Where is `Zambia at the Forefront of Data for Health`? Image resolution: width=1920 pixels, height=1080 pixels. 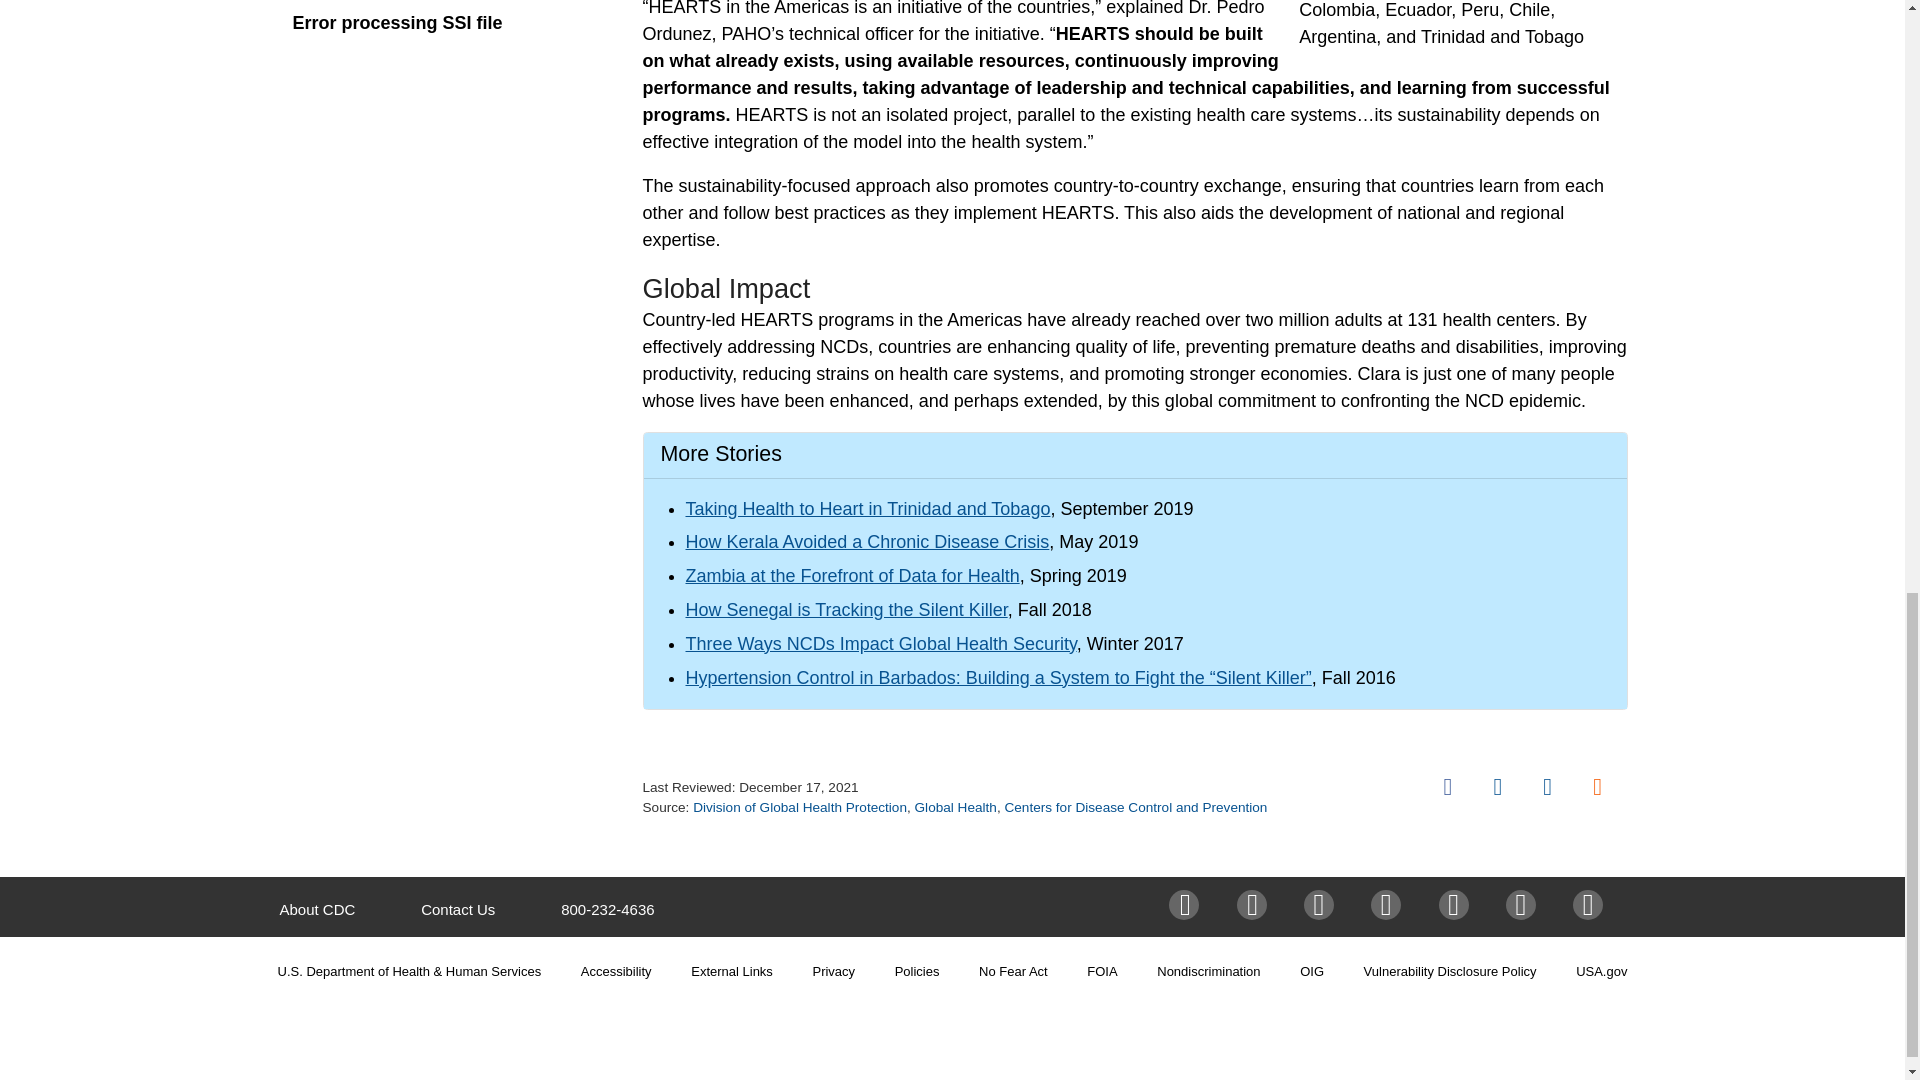 Zambia at the Forefront of Data for Health is located at coordinates (852, 576).